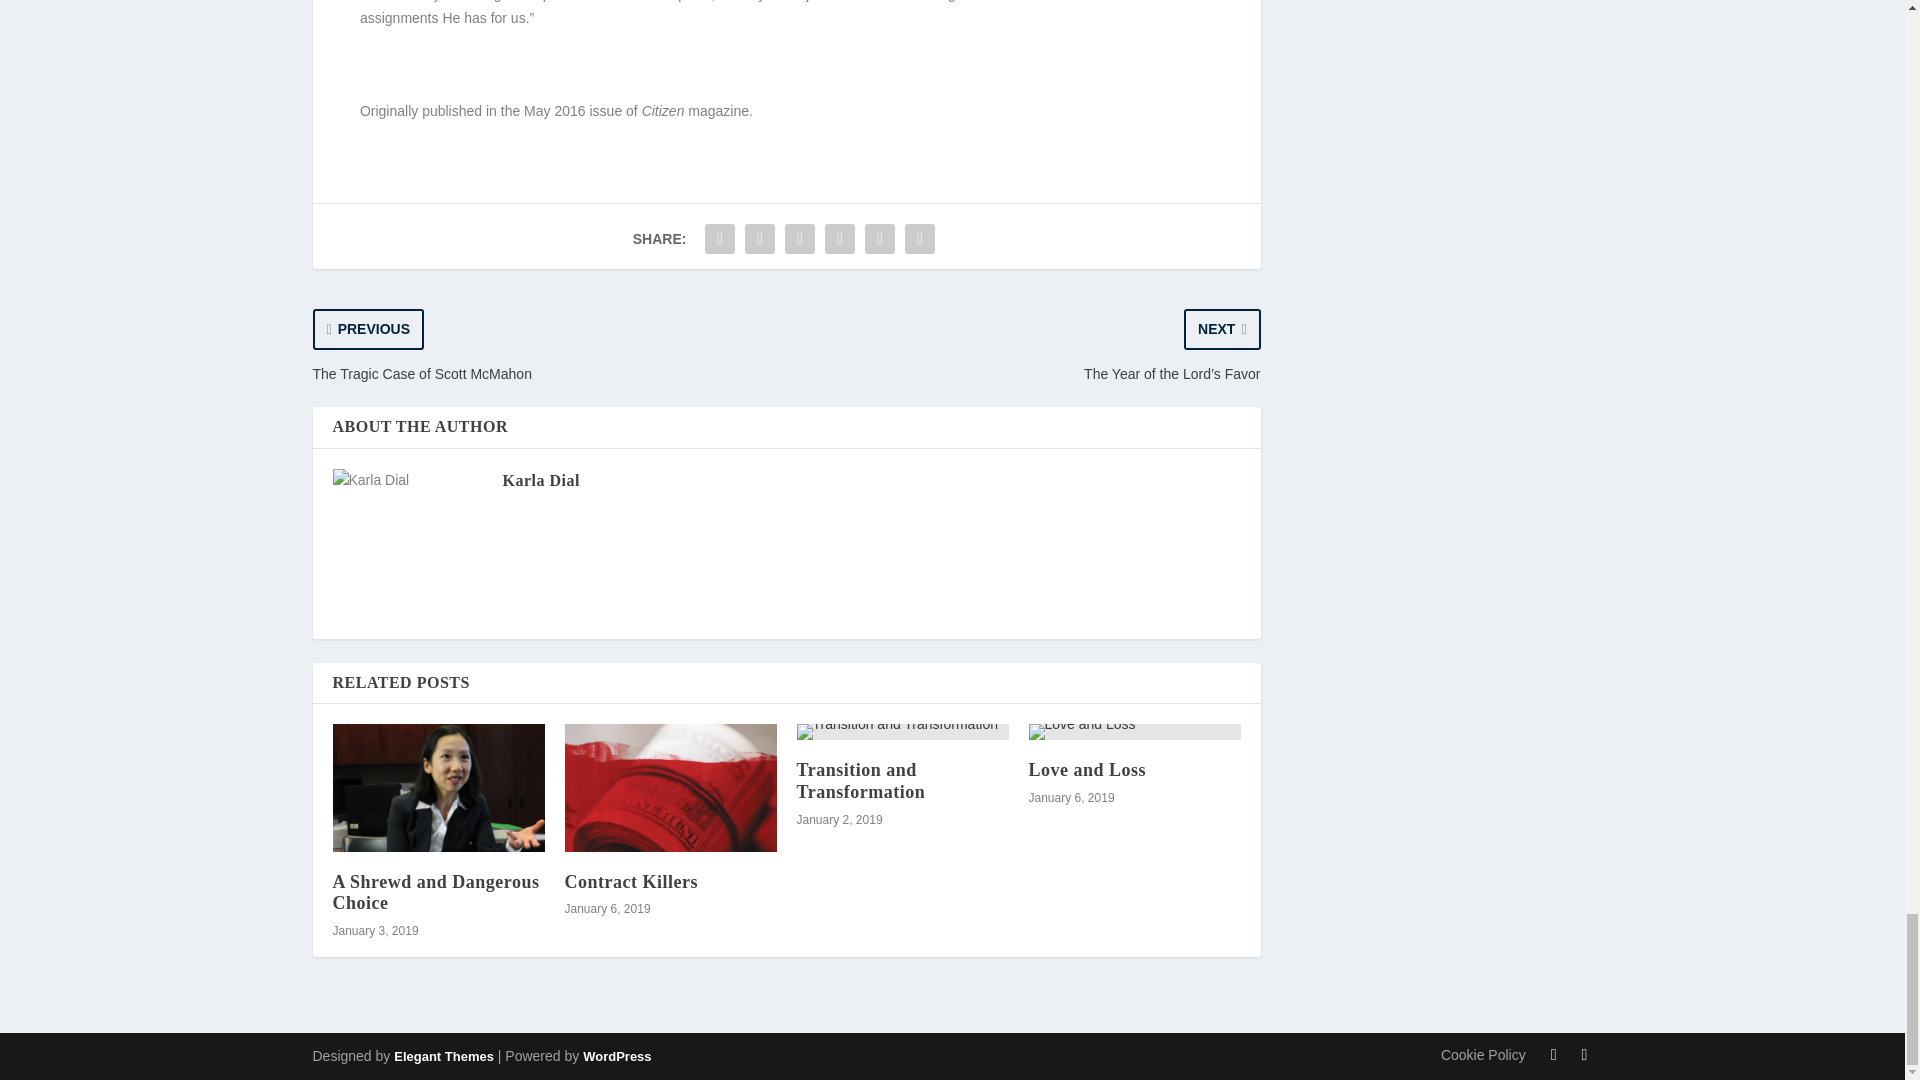 The width and height of the screenshot is (1920, 1080). What do you see at coordinates (670, 787) in the screenshot?
I see `Contract Killers` at bounding box center [670, 787].